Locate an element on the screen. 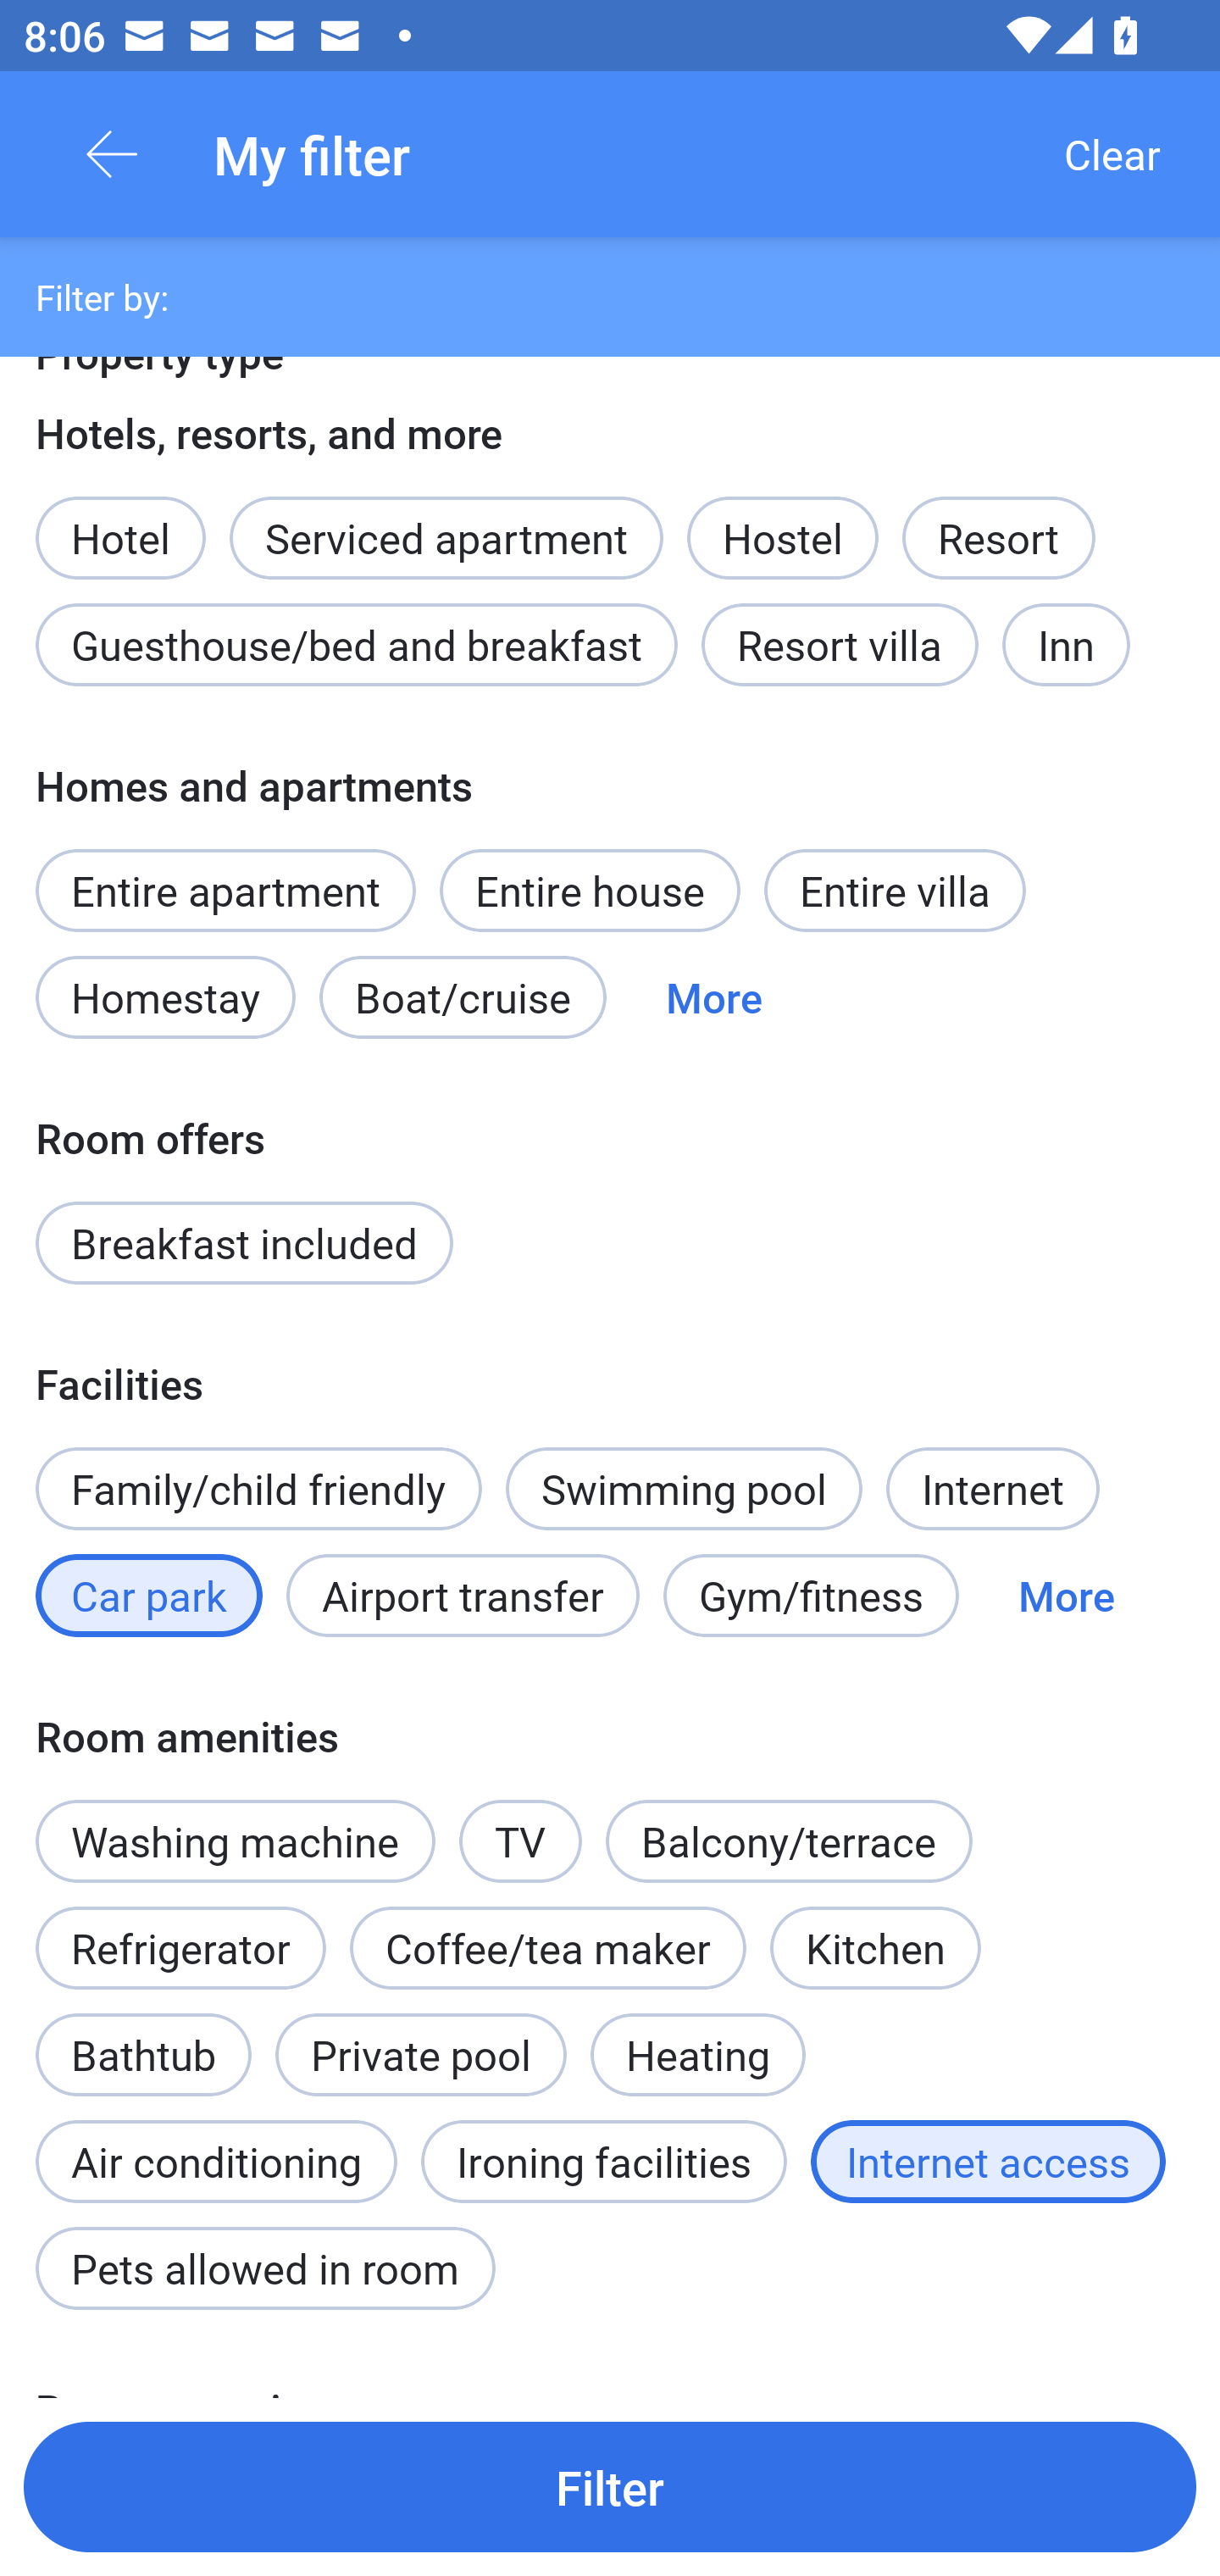 The height and width of the screenshot is (2576, 1220). Boat/cruise is located at coordinates (463, 998).